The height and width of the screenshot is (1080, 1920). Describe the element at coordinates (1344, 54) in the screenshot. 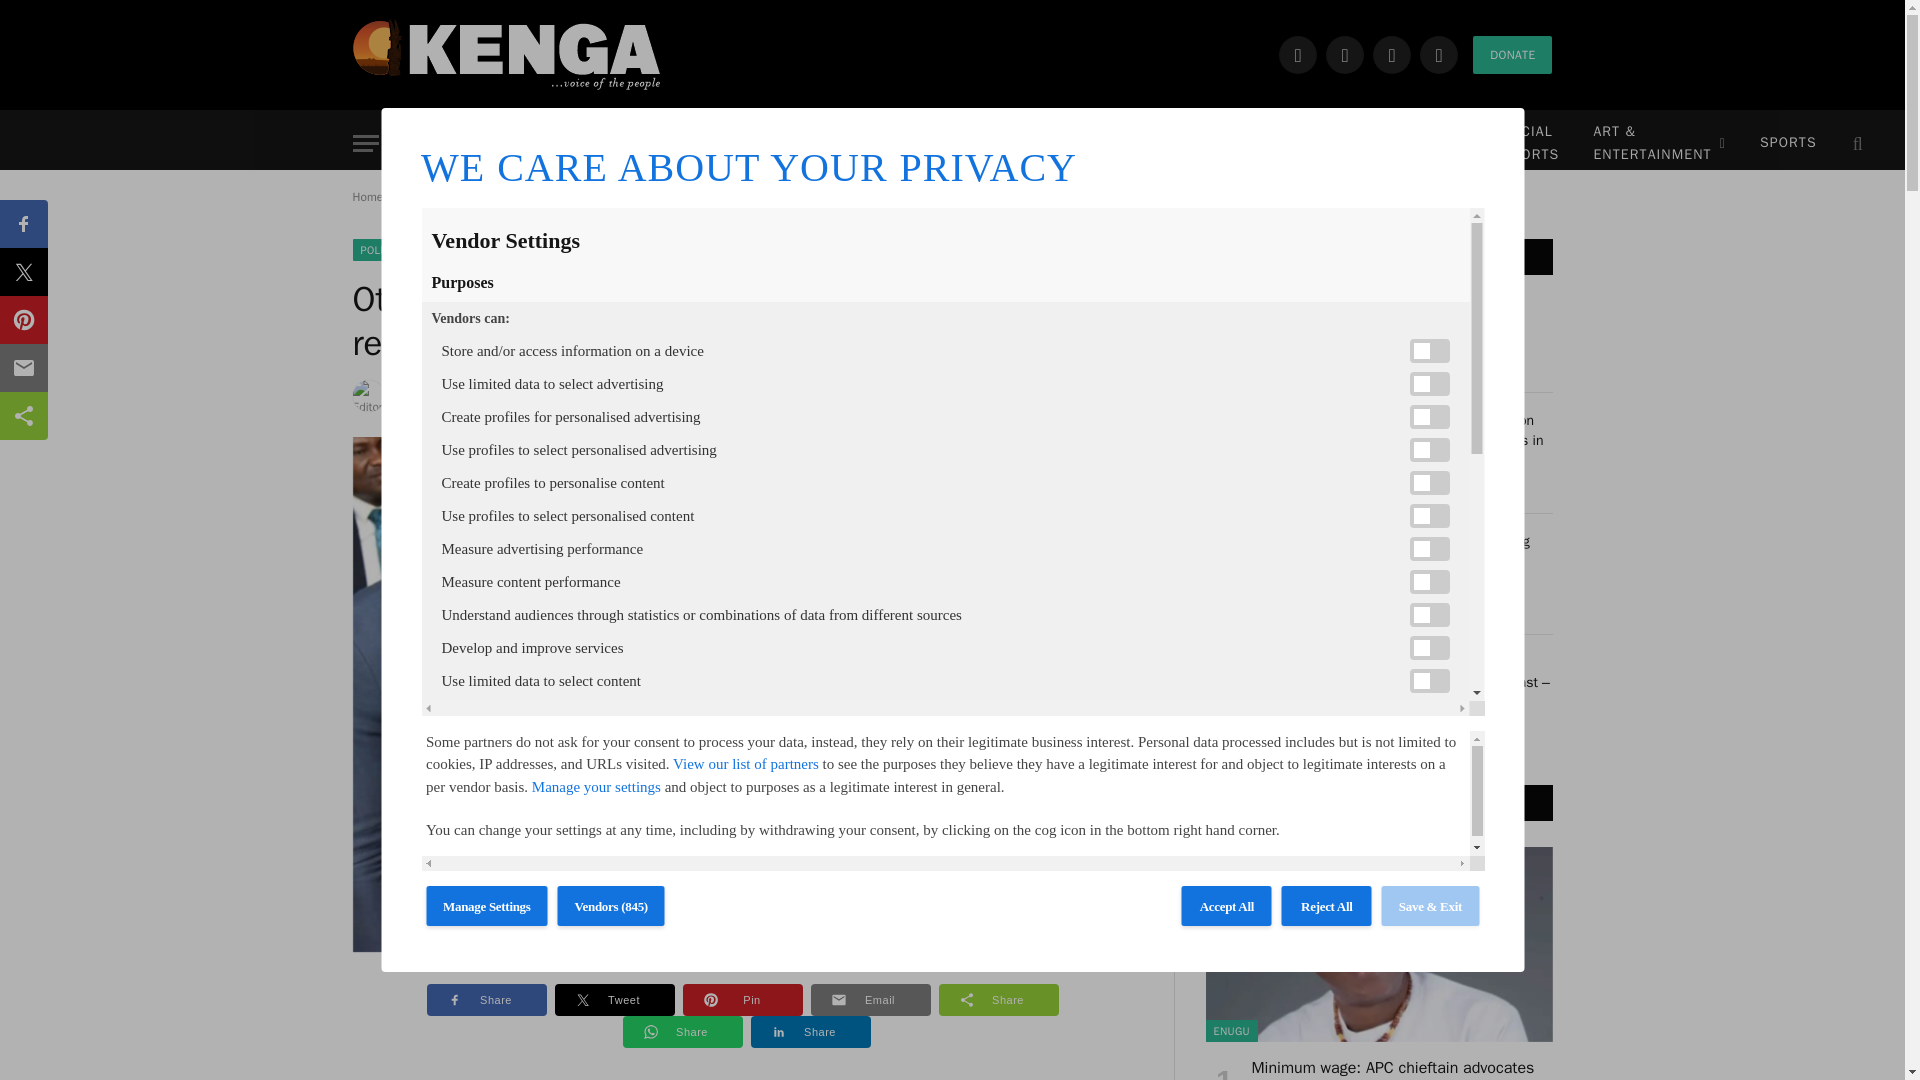

I see `Twitter` at that location.